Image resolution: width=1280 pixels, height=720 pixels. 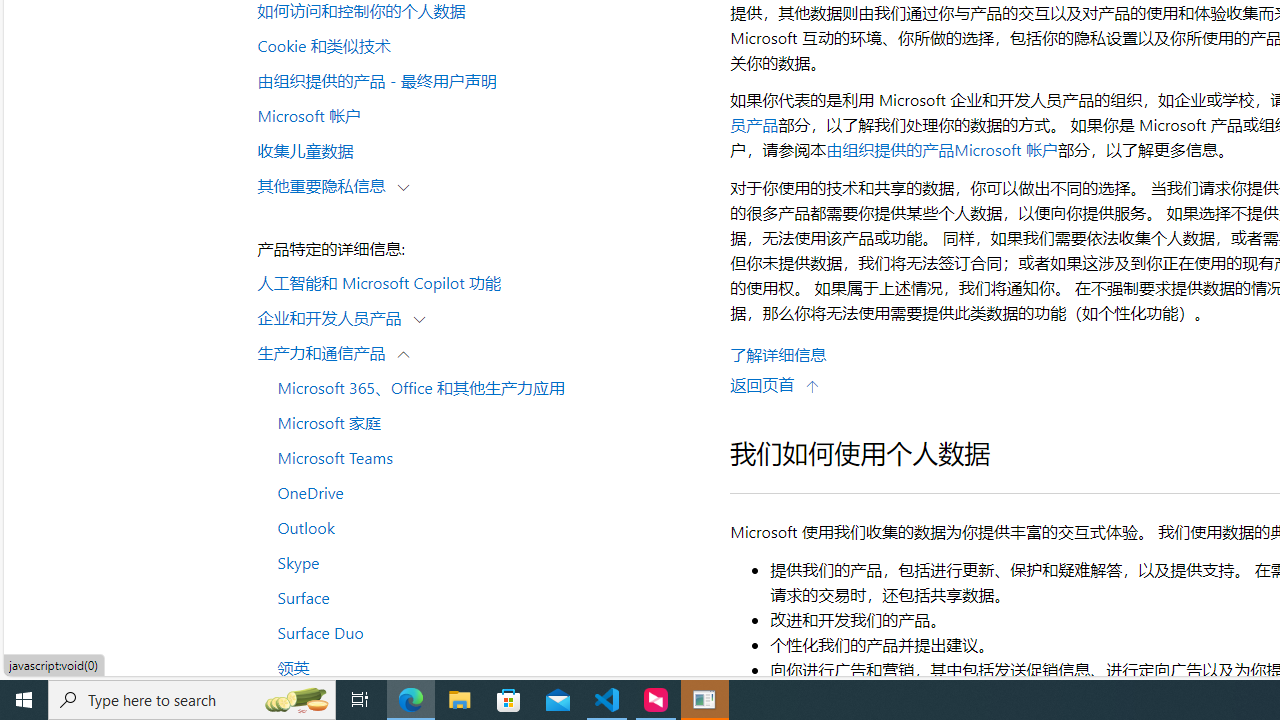 I want to click on Surface Duo, so click(x=484, y=632).